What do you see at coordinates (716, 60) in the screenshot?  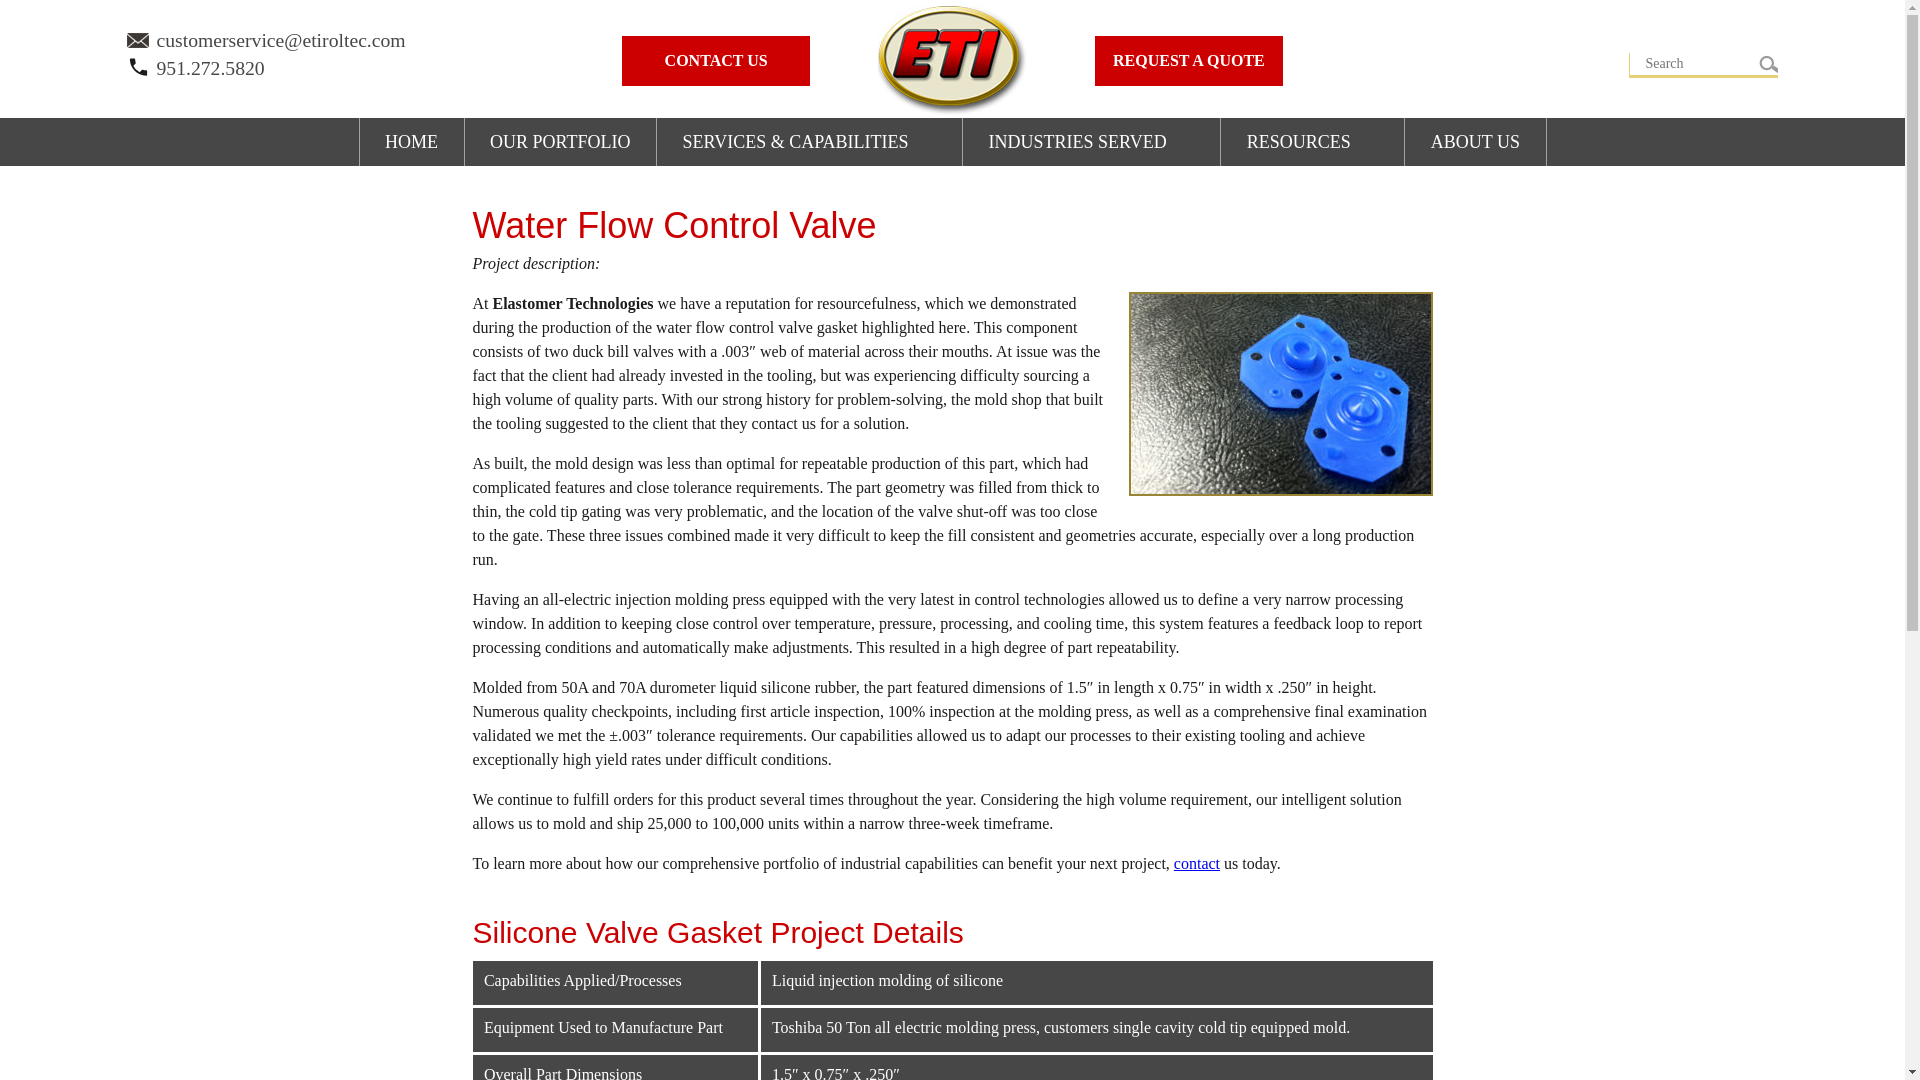 I see `CONTACT US` at bounding box center [716, 60].